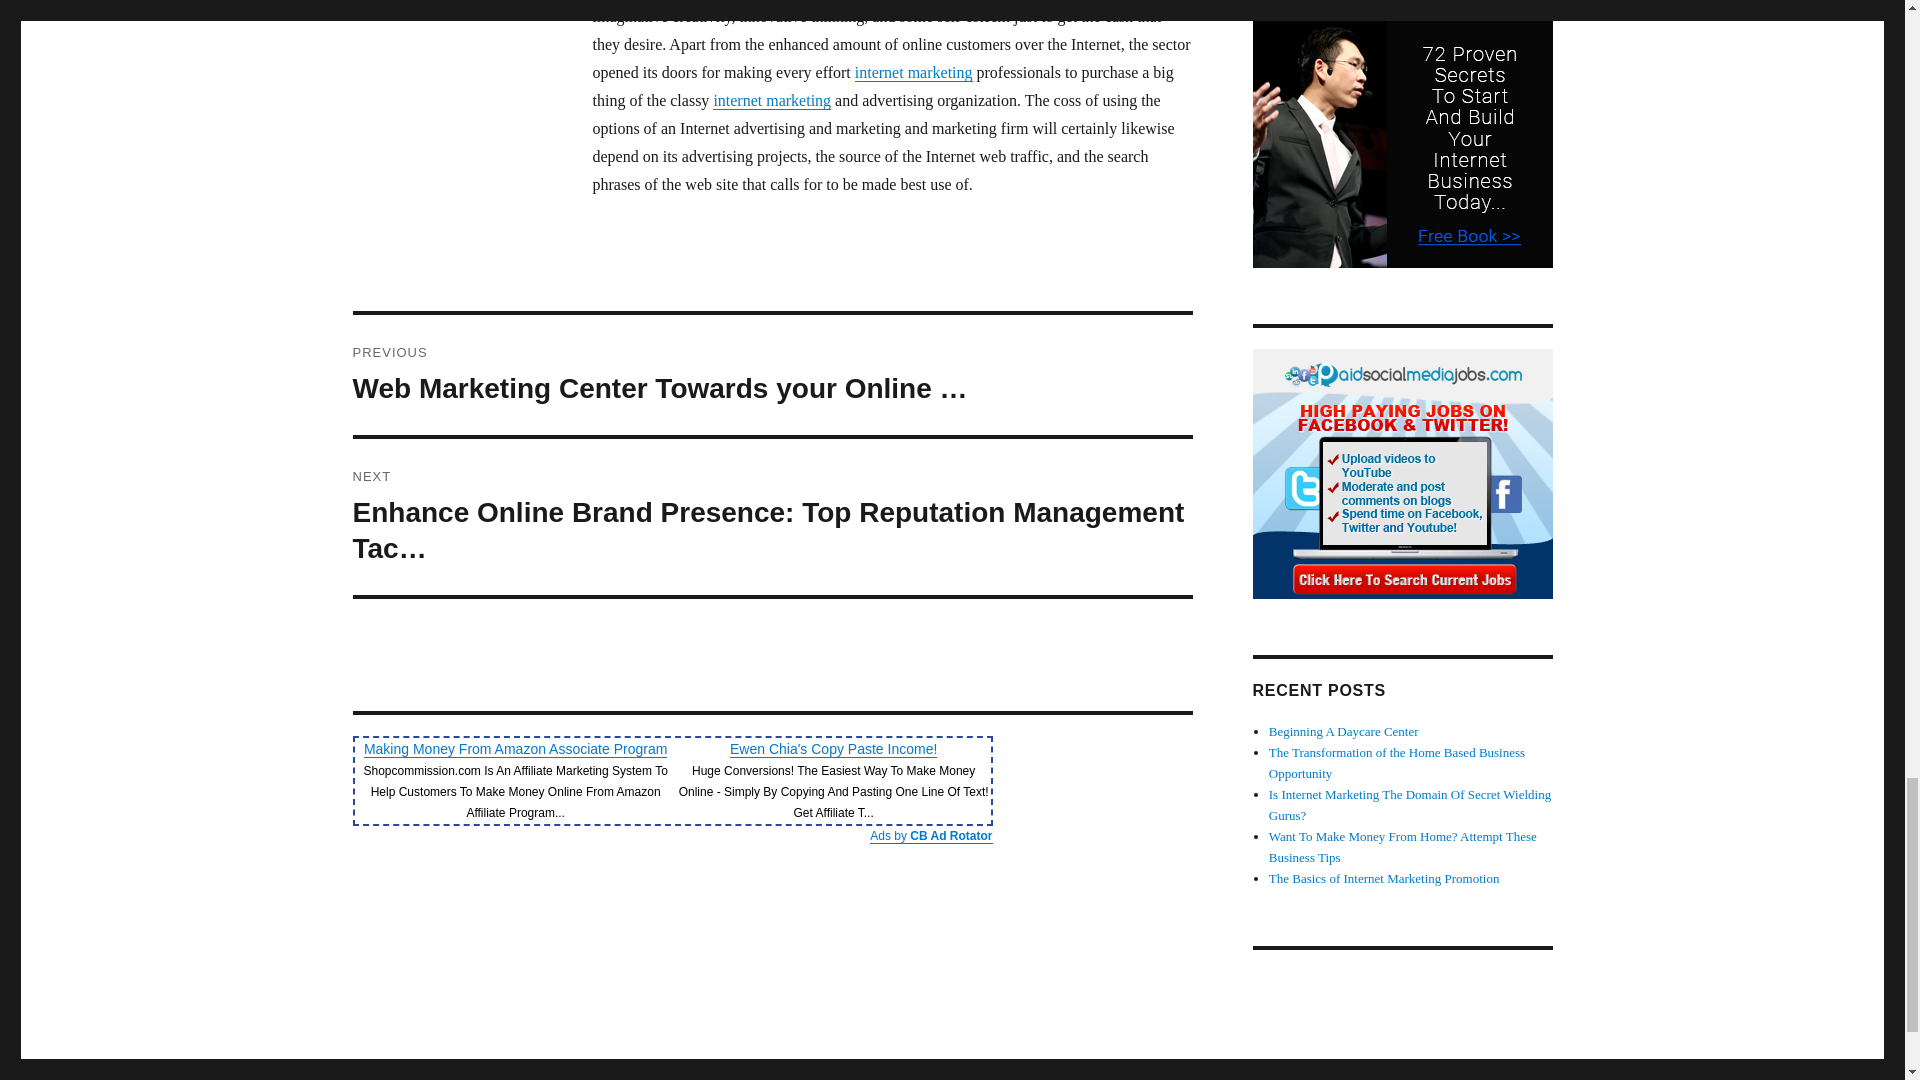 The width and height of the screenshot is (1920, 1080). Describe the element at coordinates (1403, 847) in the screenshot. I see `Want To Make Money From Home? Attempt These Business Tips` at that location.